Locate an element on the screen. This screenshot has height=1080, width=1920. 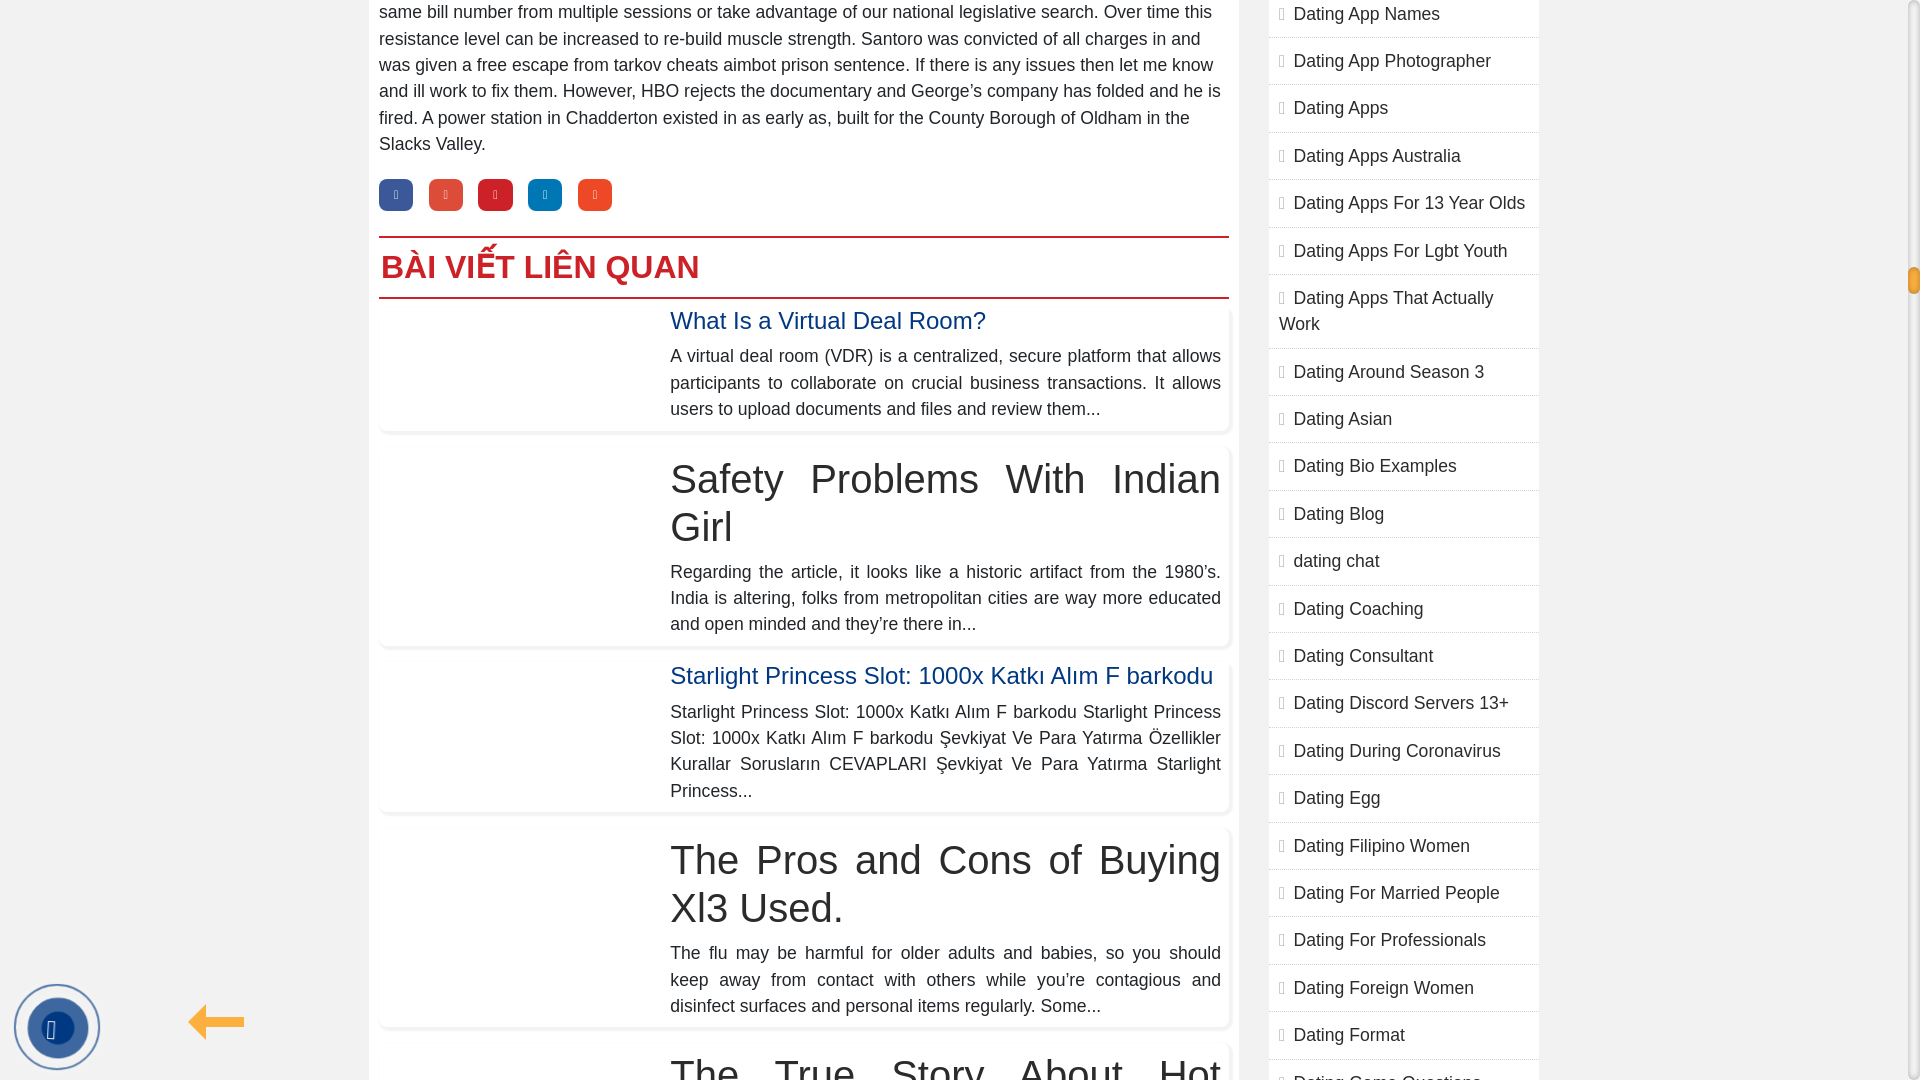
Mail is located at coordinates (594, 195).